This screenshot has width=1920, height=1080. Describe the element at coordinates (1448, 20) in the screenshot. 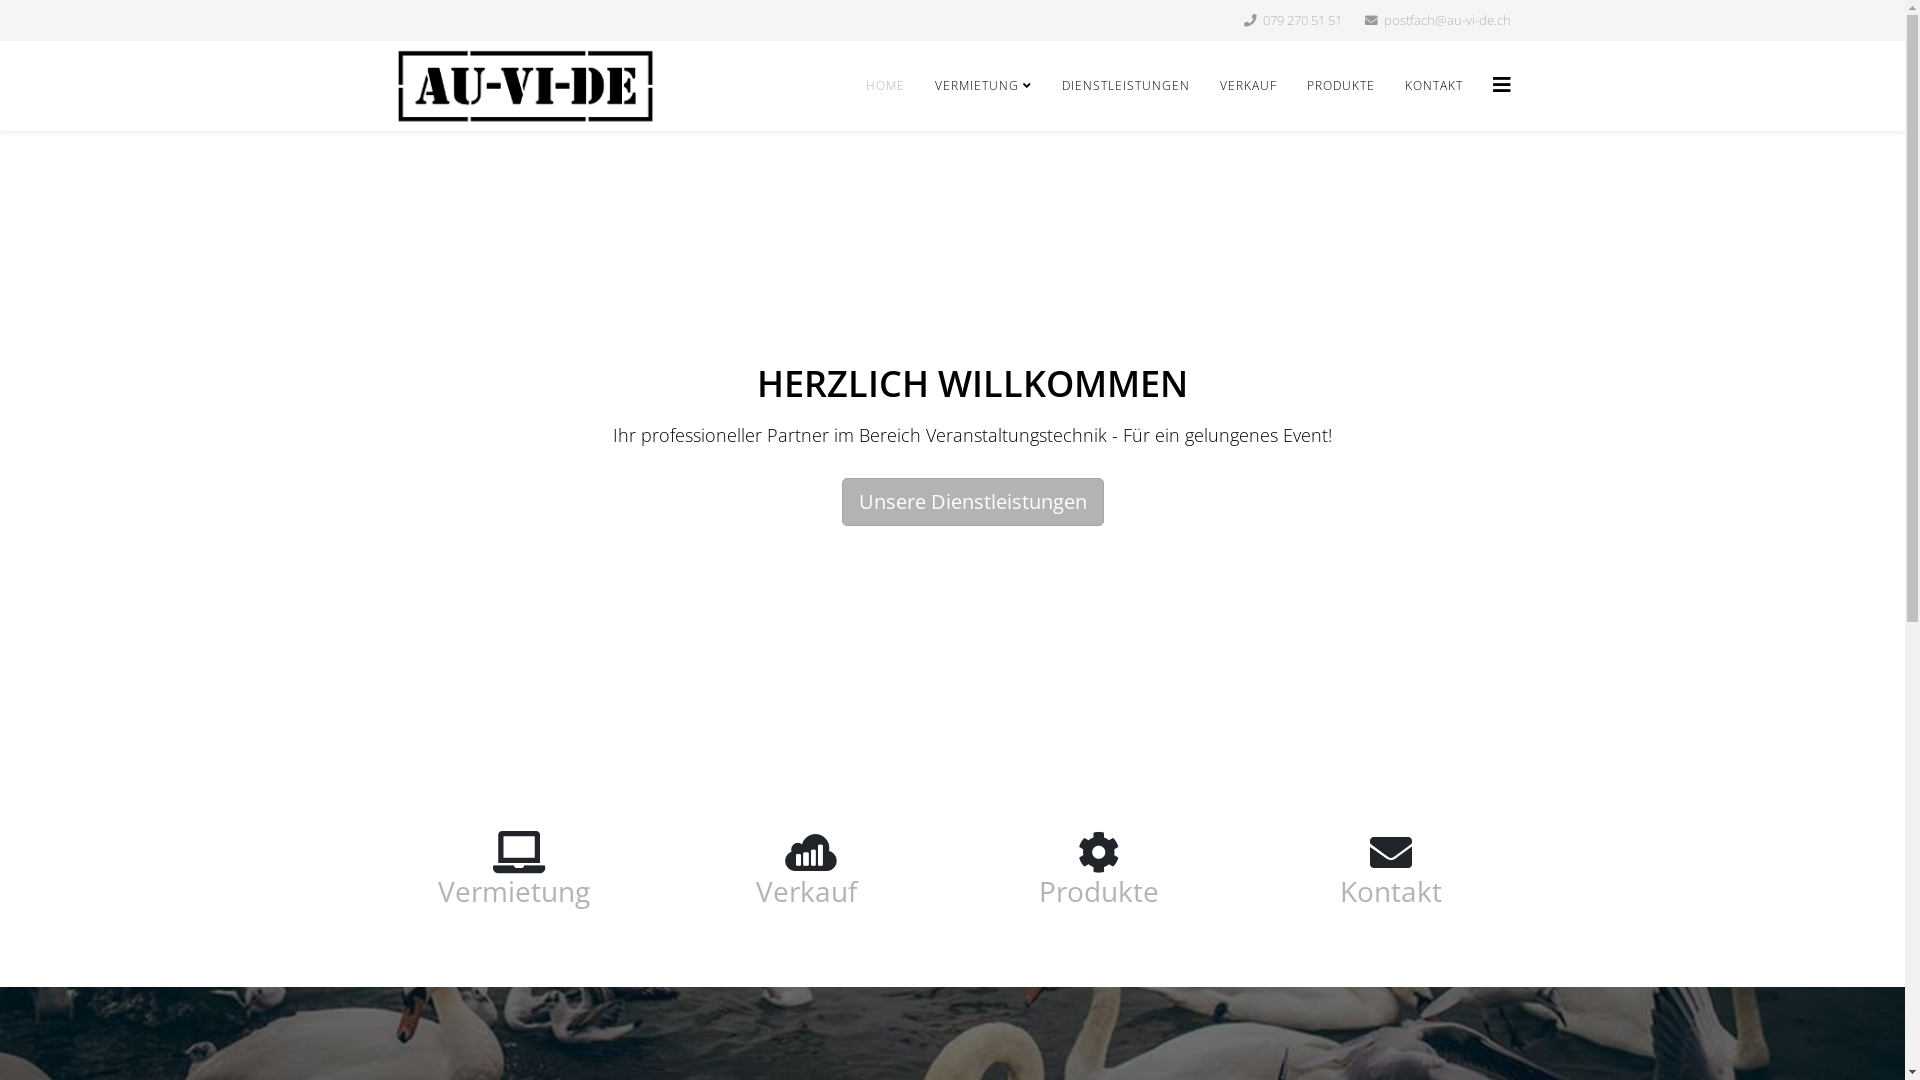

I see `postfach@au-vi-de.ch` at that location.